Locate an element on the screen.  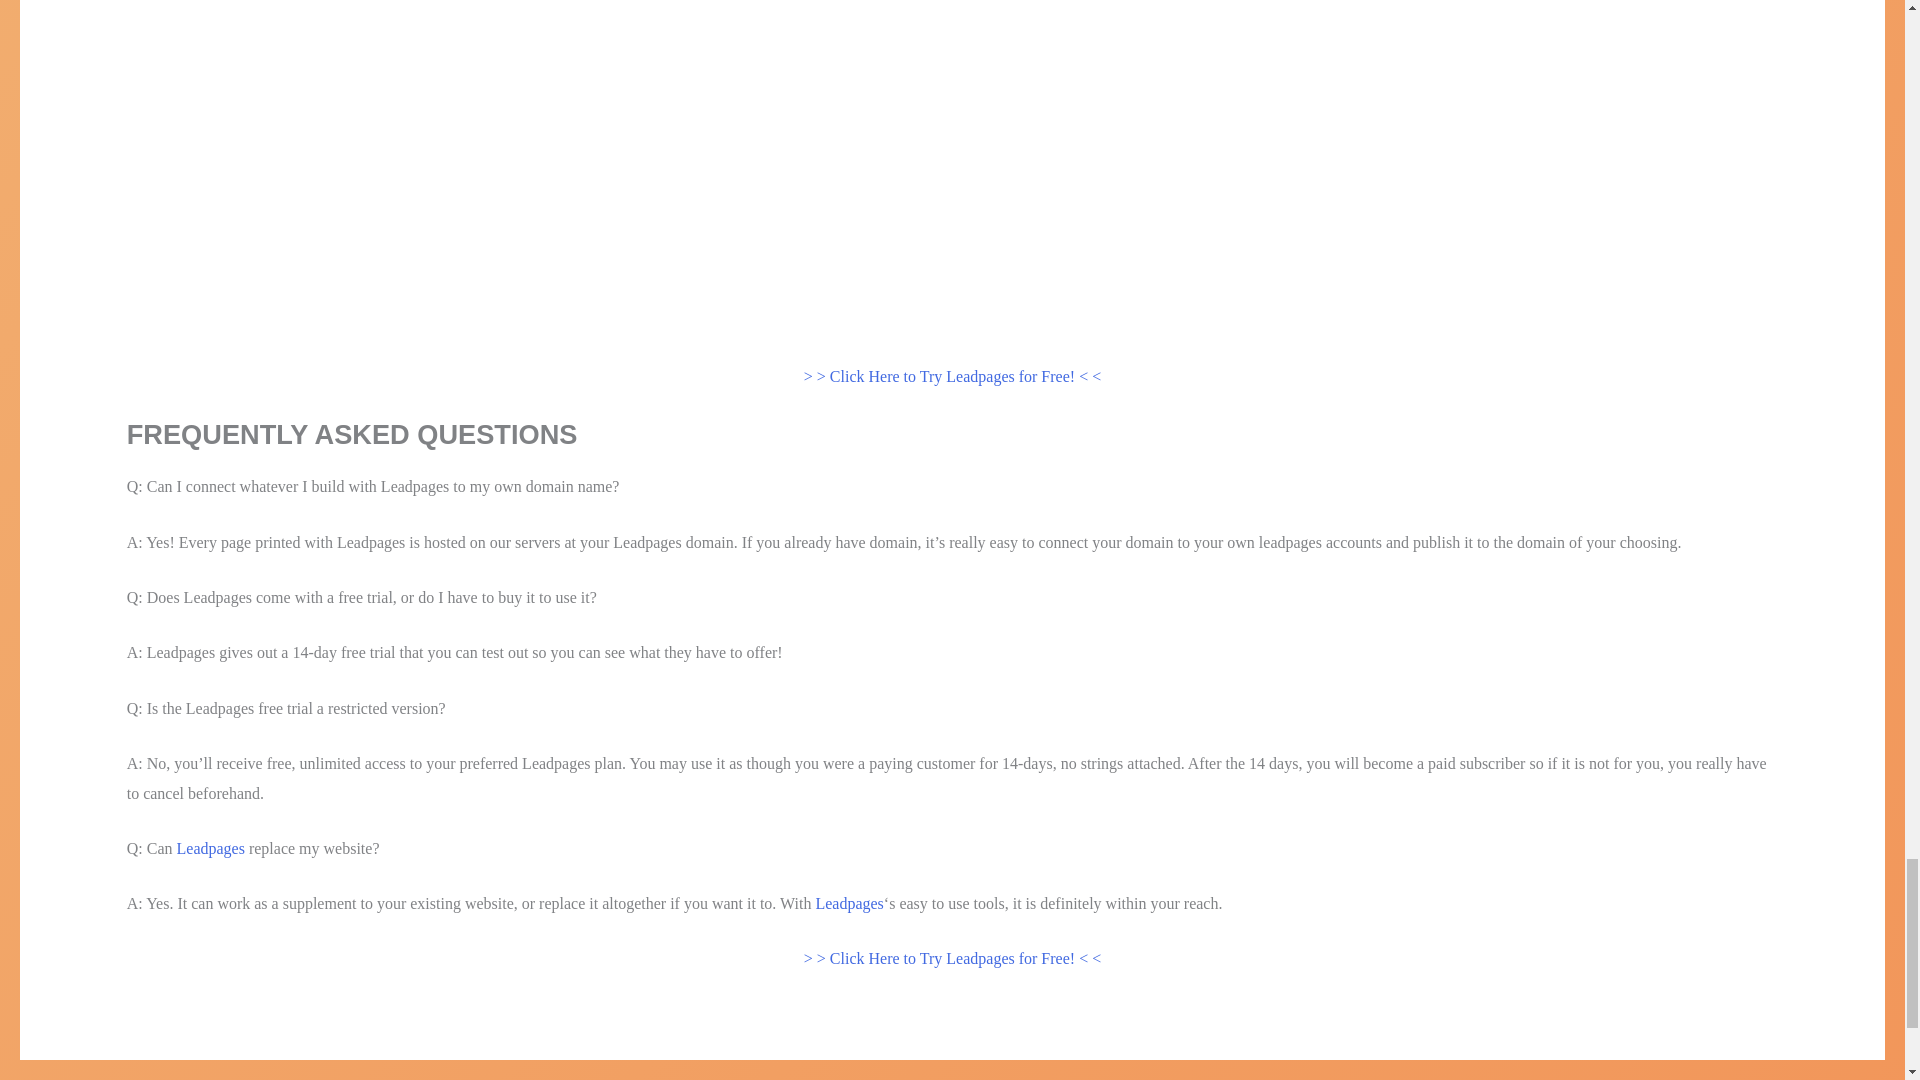
Leadpages is located at coordinates (210, 848).